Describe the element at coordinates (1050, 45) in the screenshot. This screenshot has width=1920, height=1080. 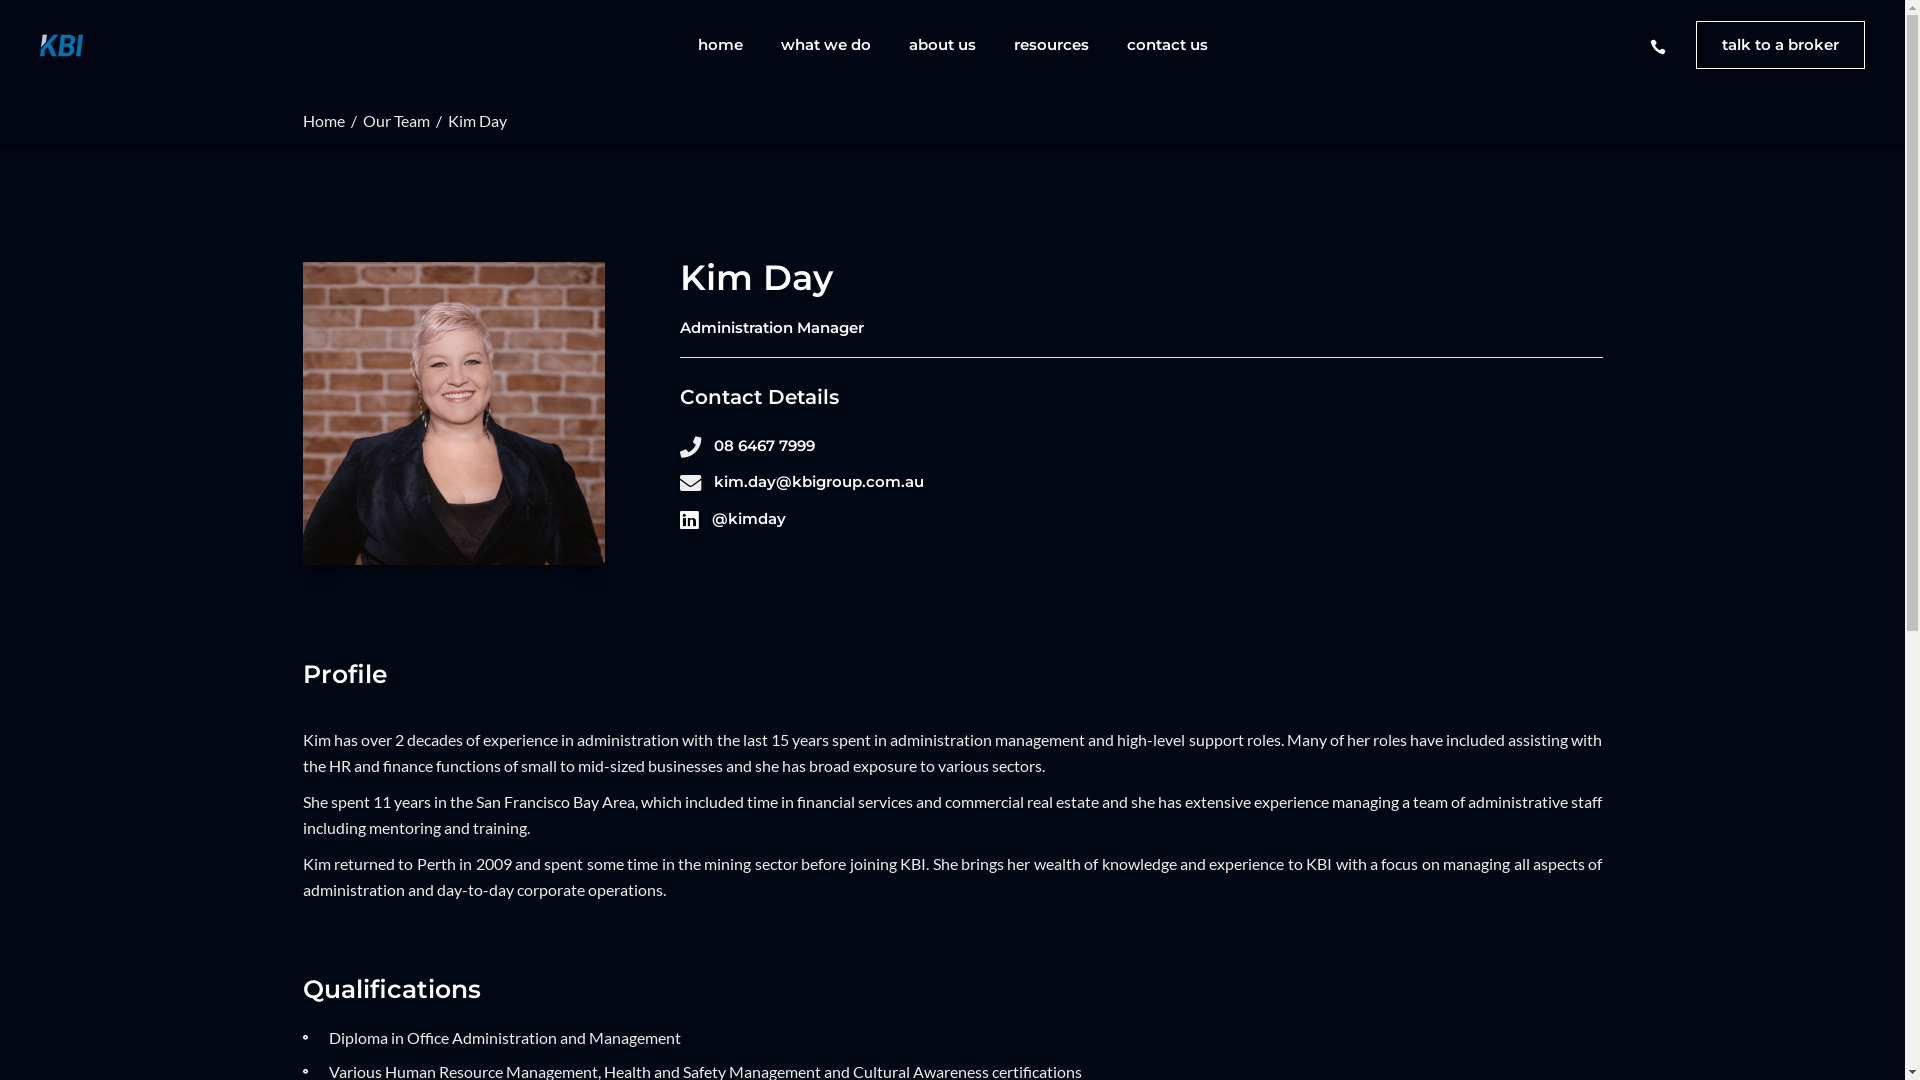
I see `resources` at that location.